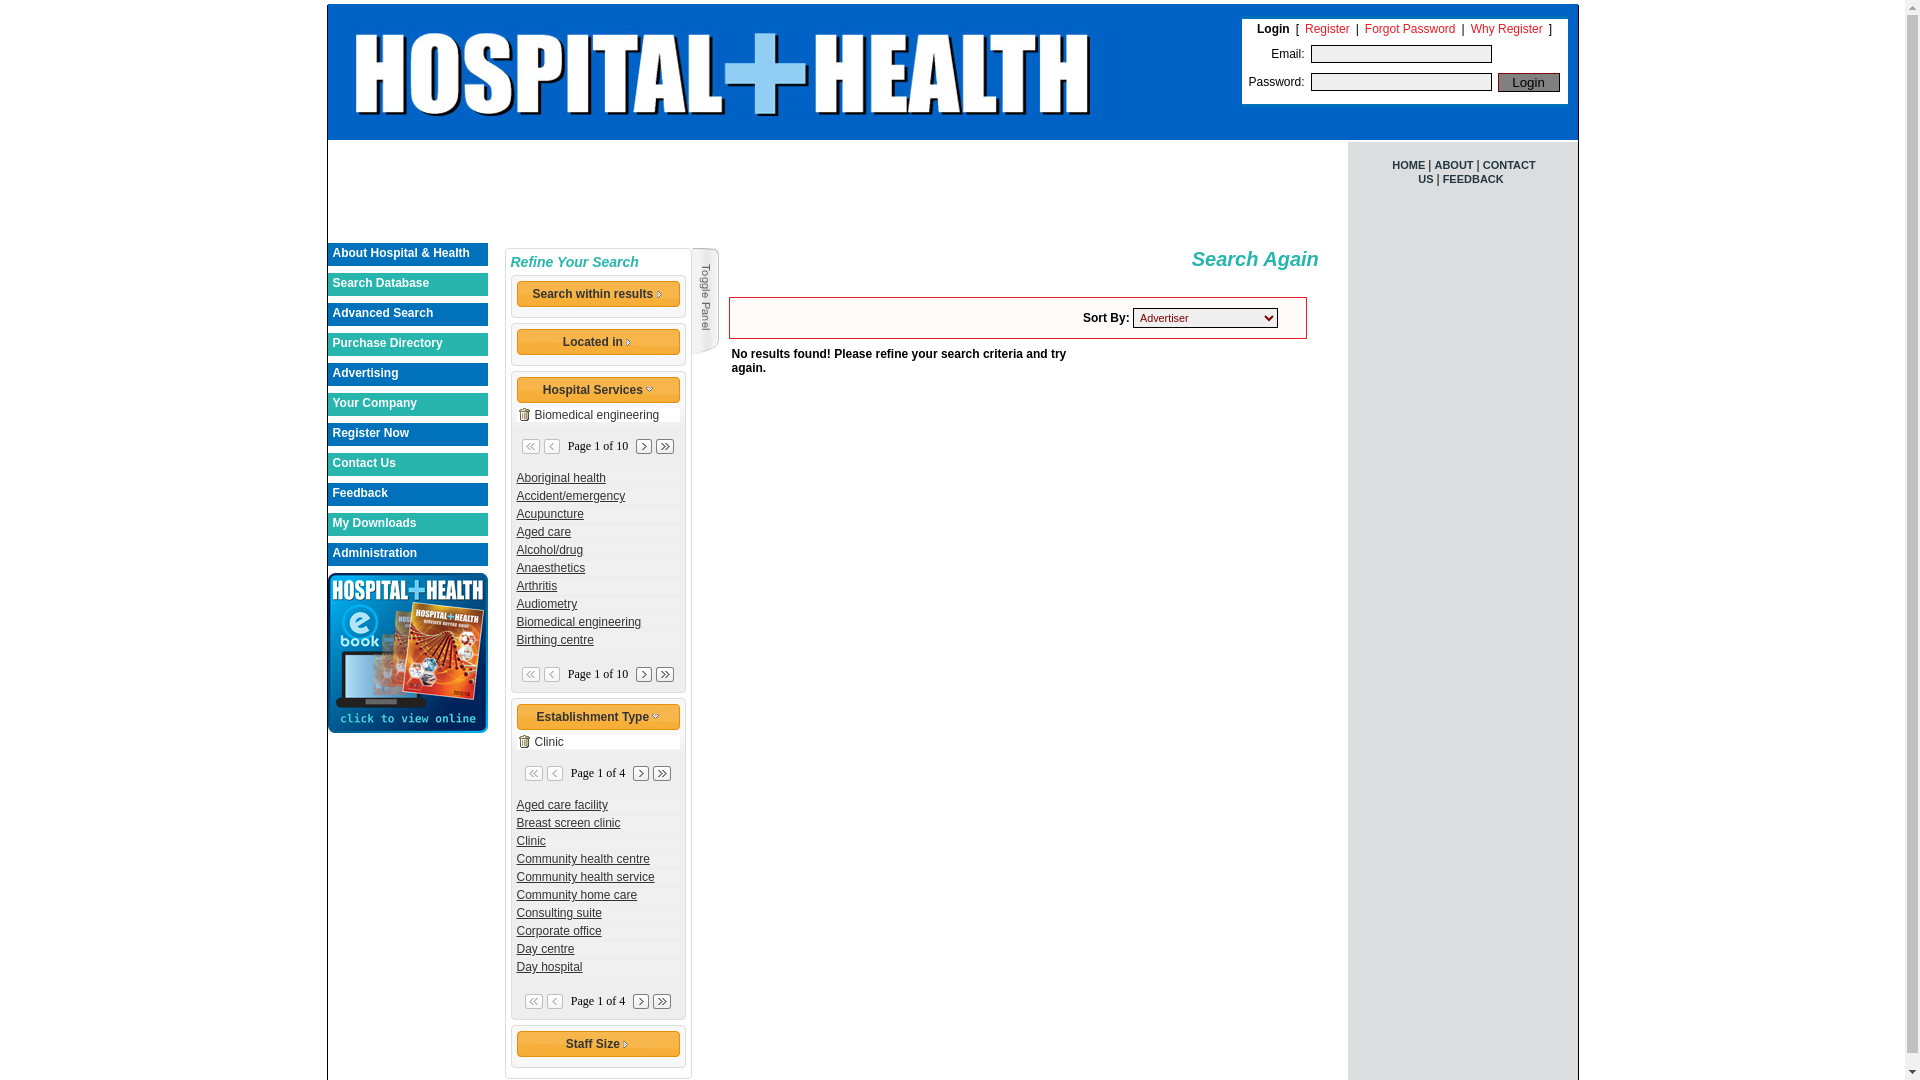 The height and width of the screenshot is (1080, 1920). Describe the element at coordinates (598, 532) in the screenshot. I see `Aged care` at that location.